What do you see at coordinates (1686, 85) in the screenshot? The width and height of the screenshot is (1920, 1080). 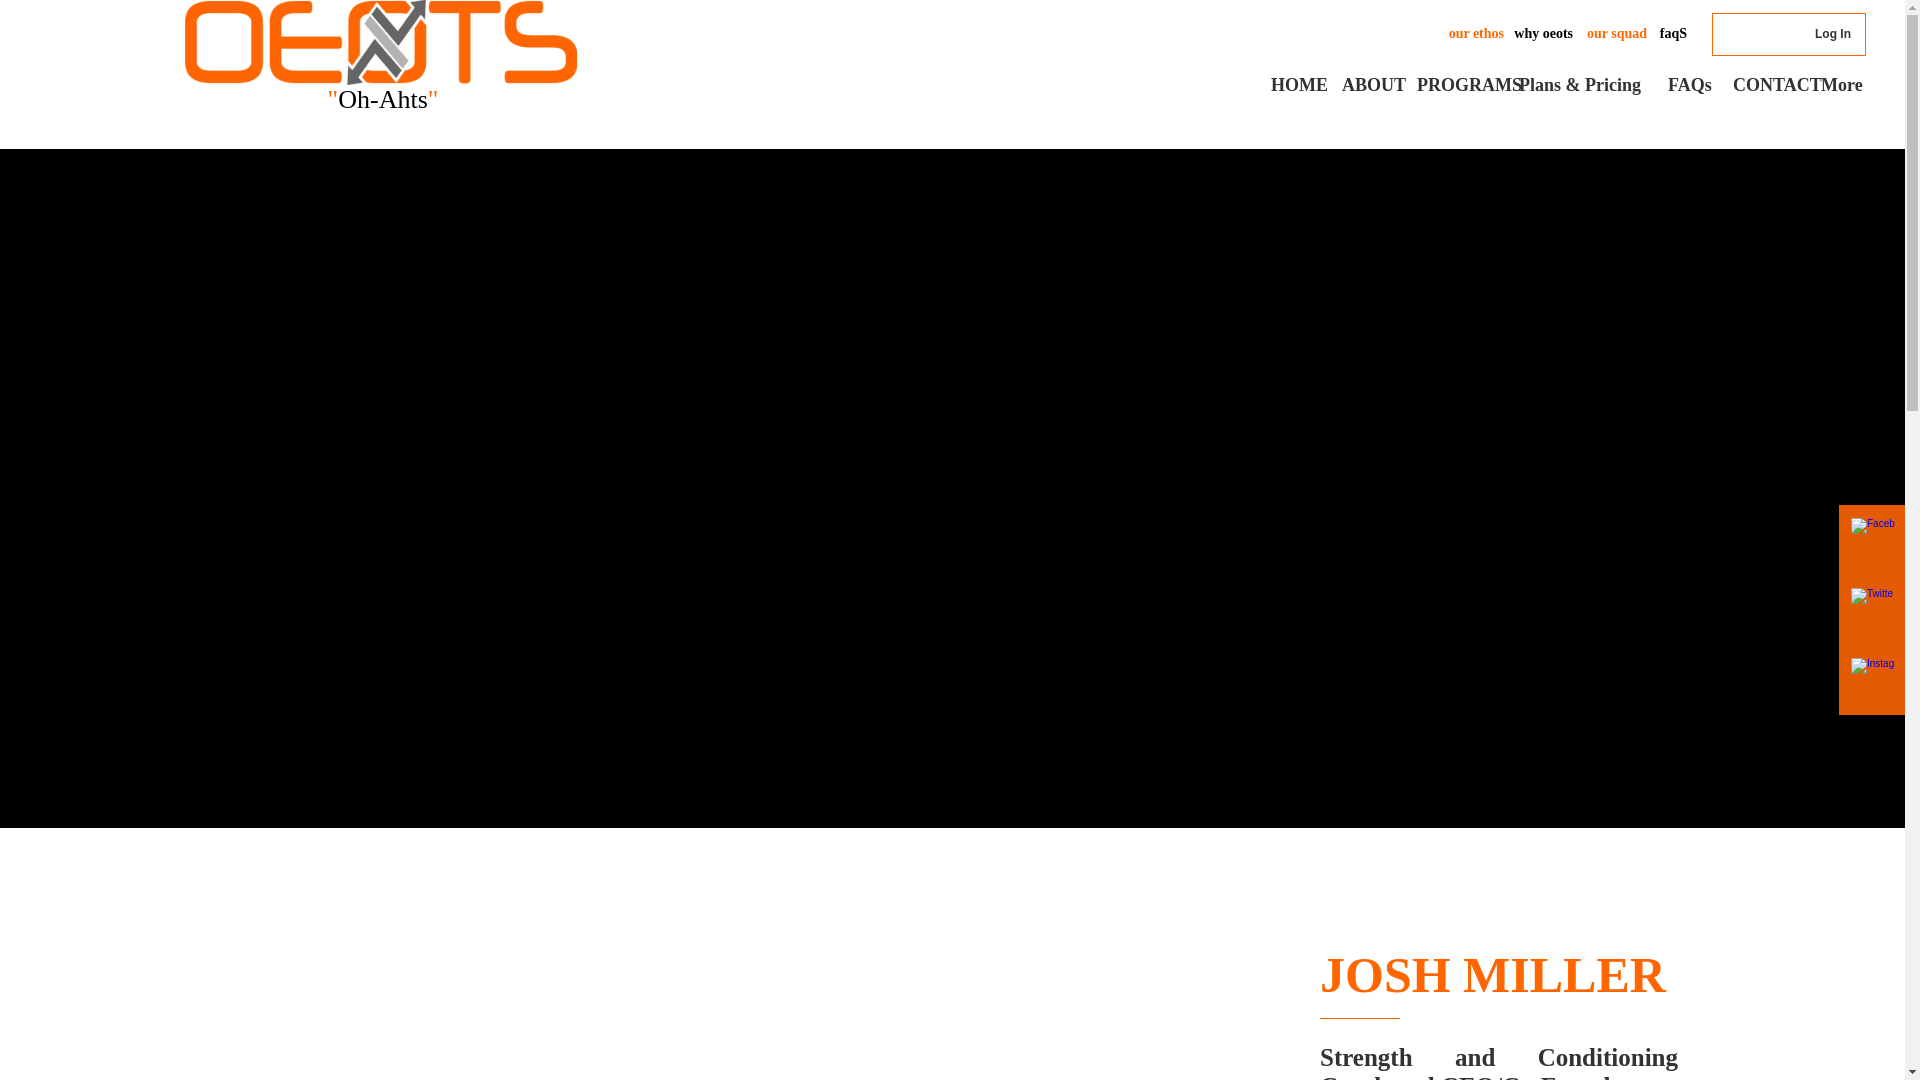 I see `FAQs` at bounding box center [1686, 85].